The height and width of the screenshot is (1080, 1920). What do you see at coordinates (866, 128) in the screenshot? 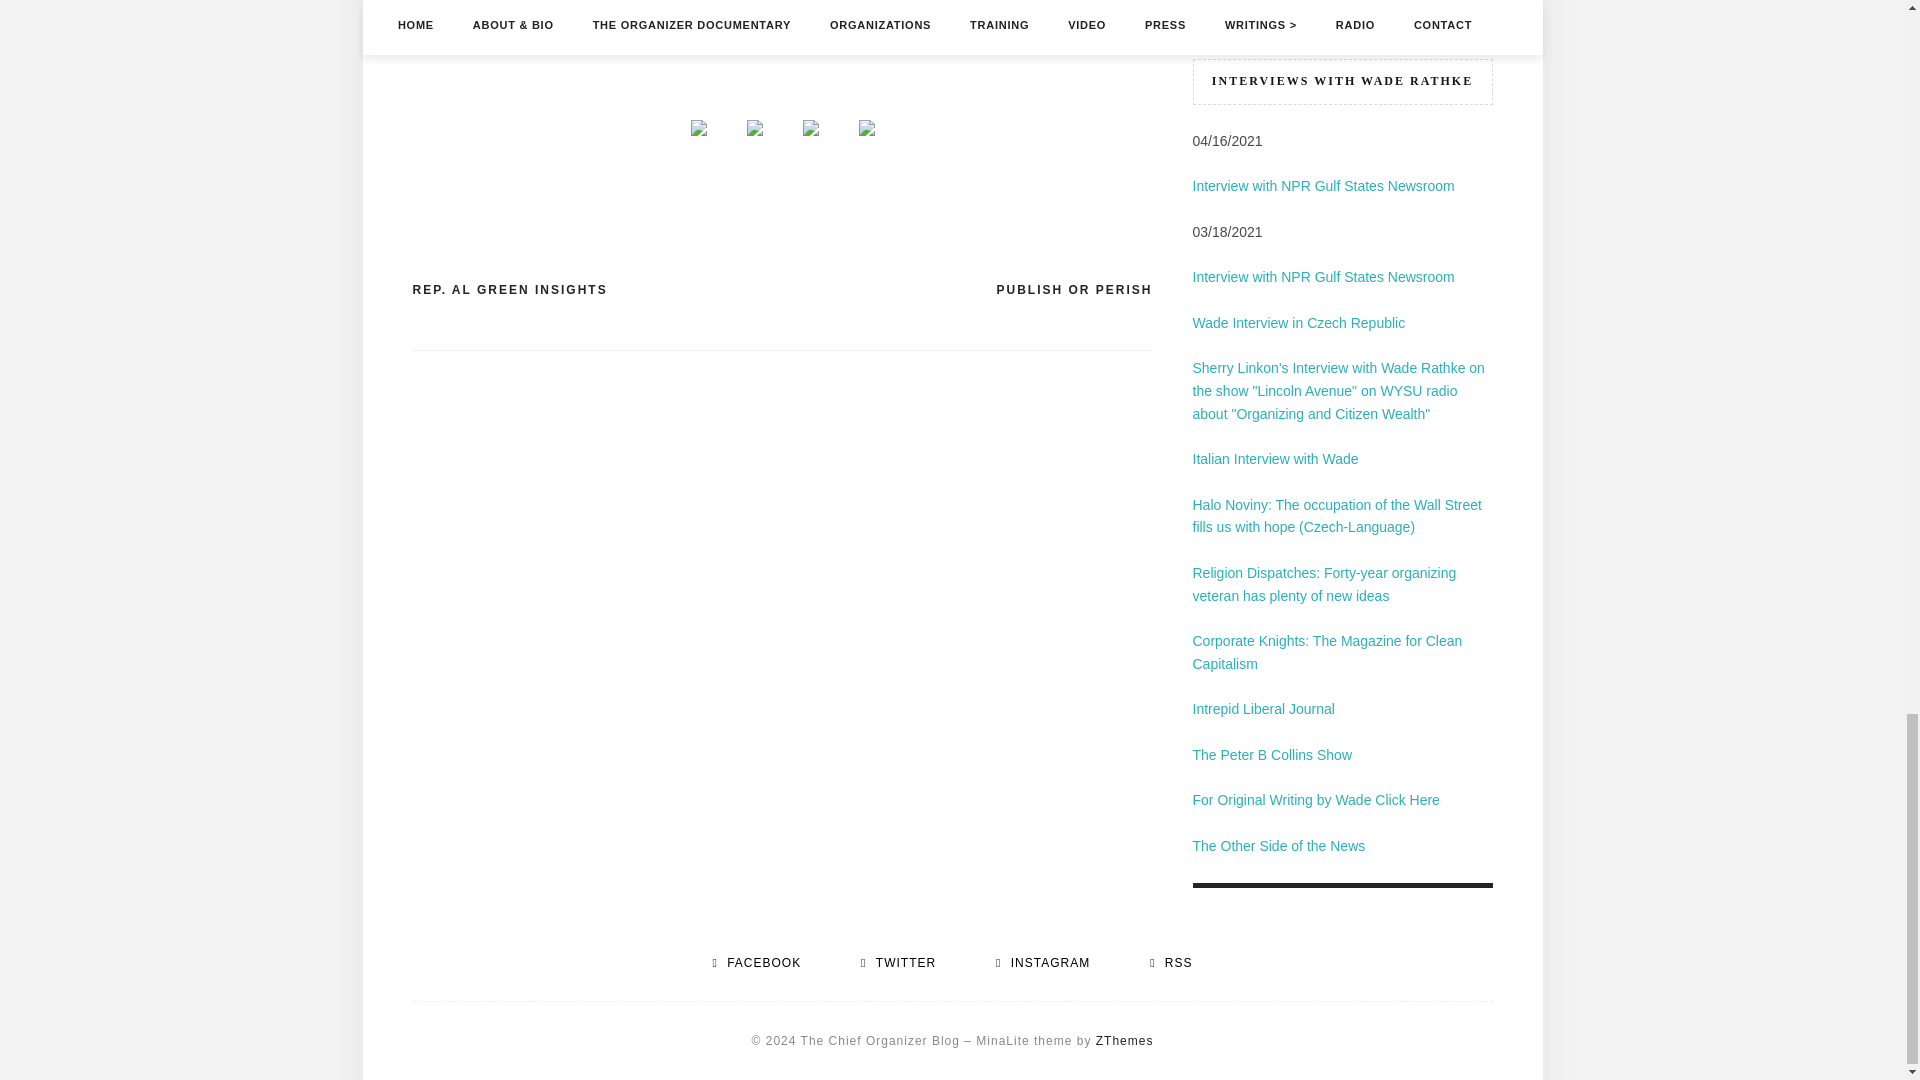
I see `Share on LinkedIn` at bounding box center [866, 128].